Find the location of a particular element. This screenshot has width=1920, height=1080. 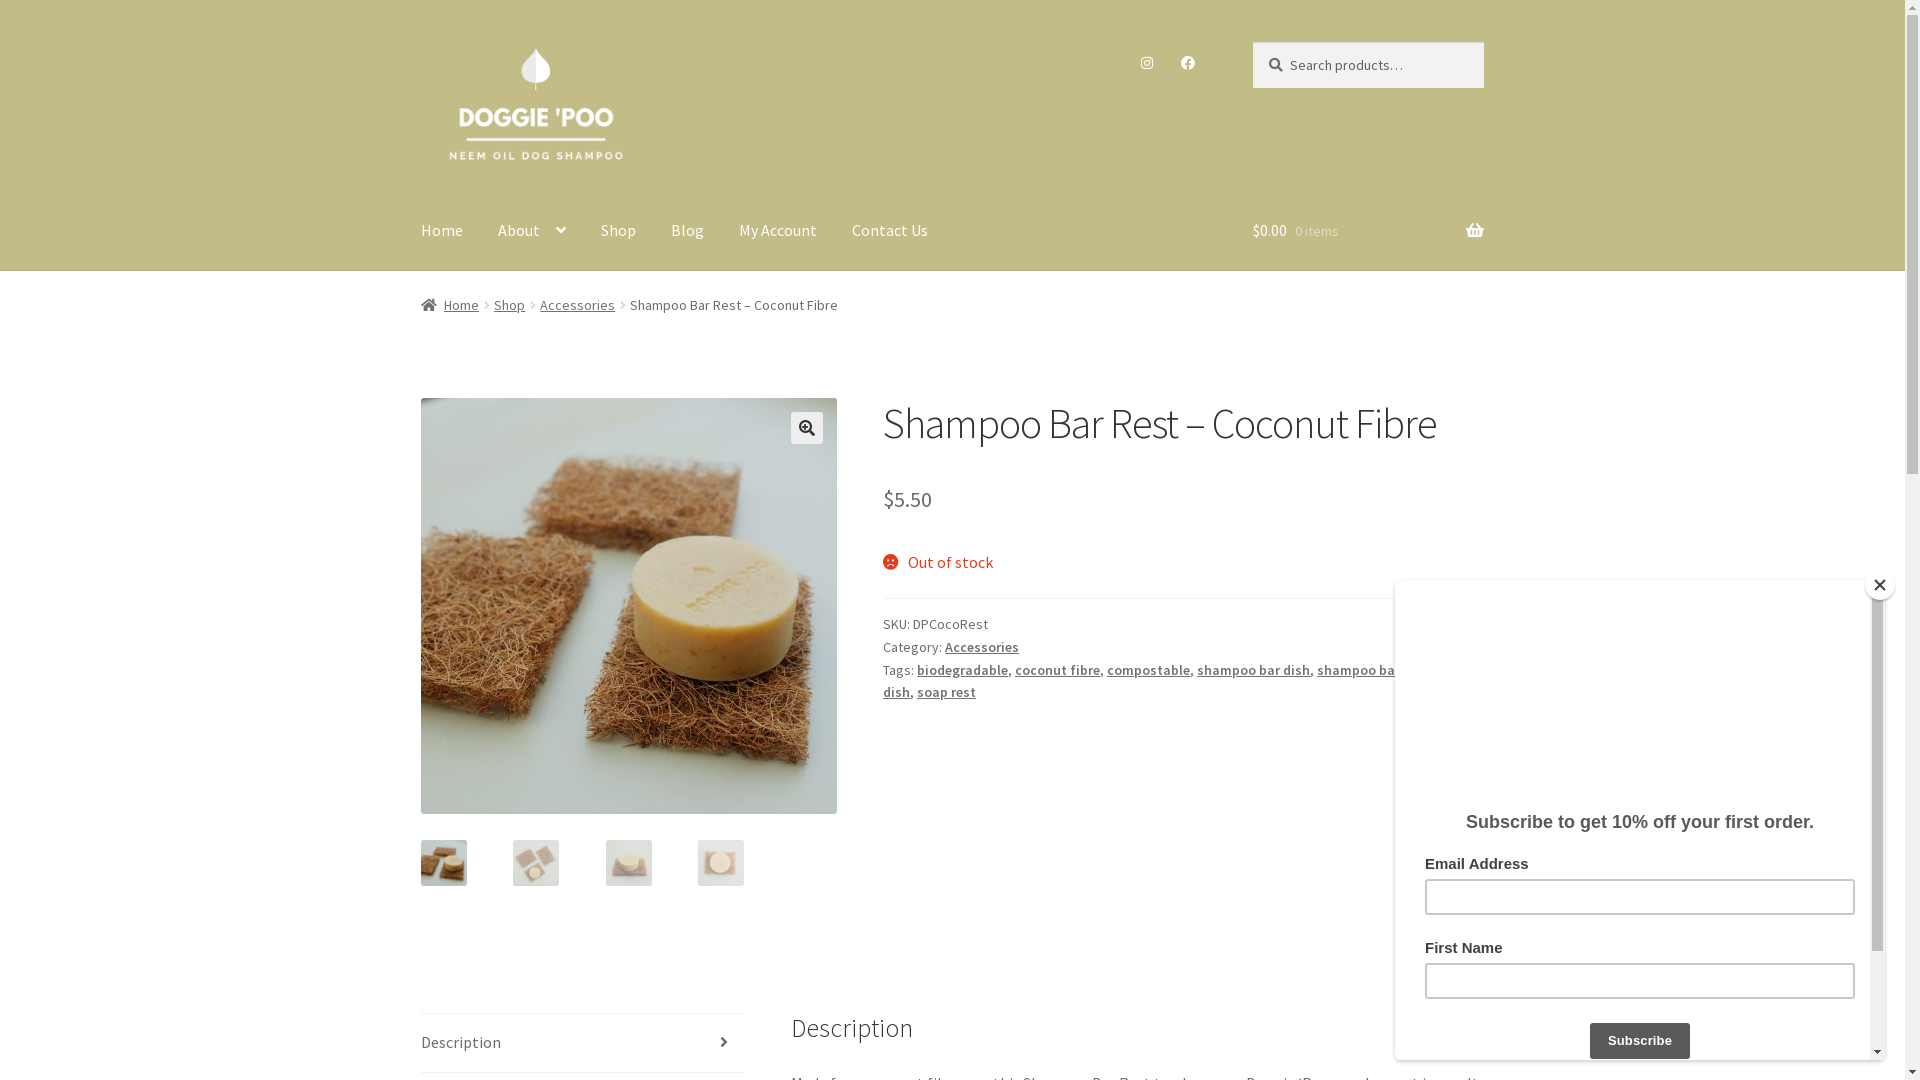

Description is located at coordinates (583, 1043).